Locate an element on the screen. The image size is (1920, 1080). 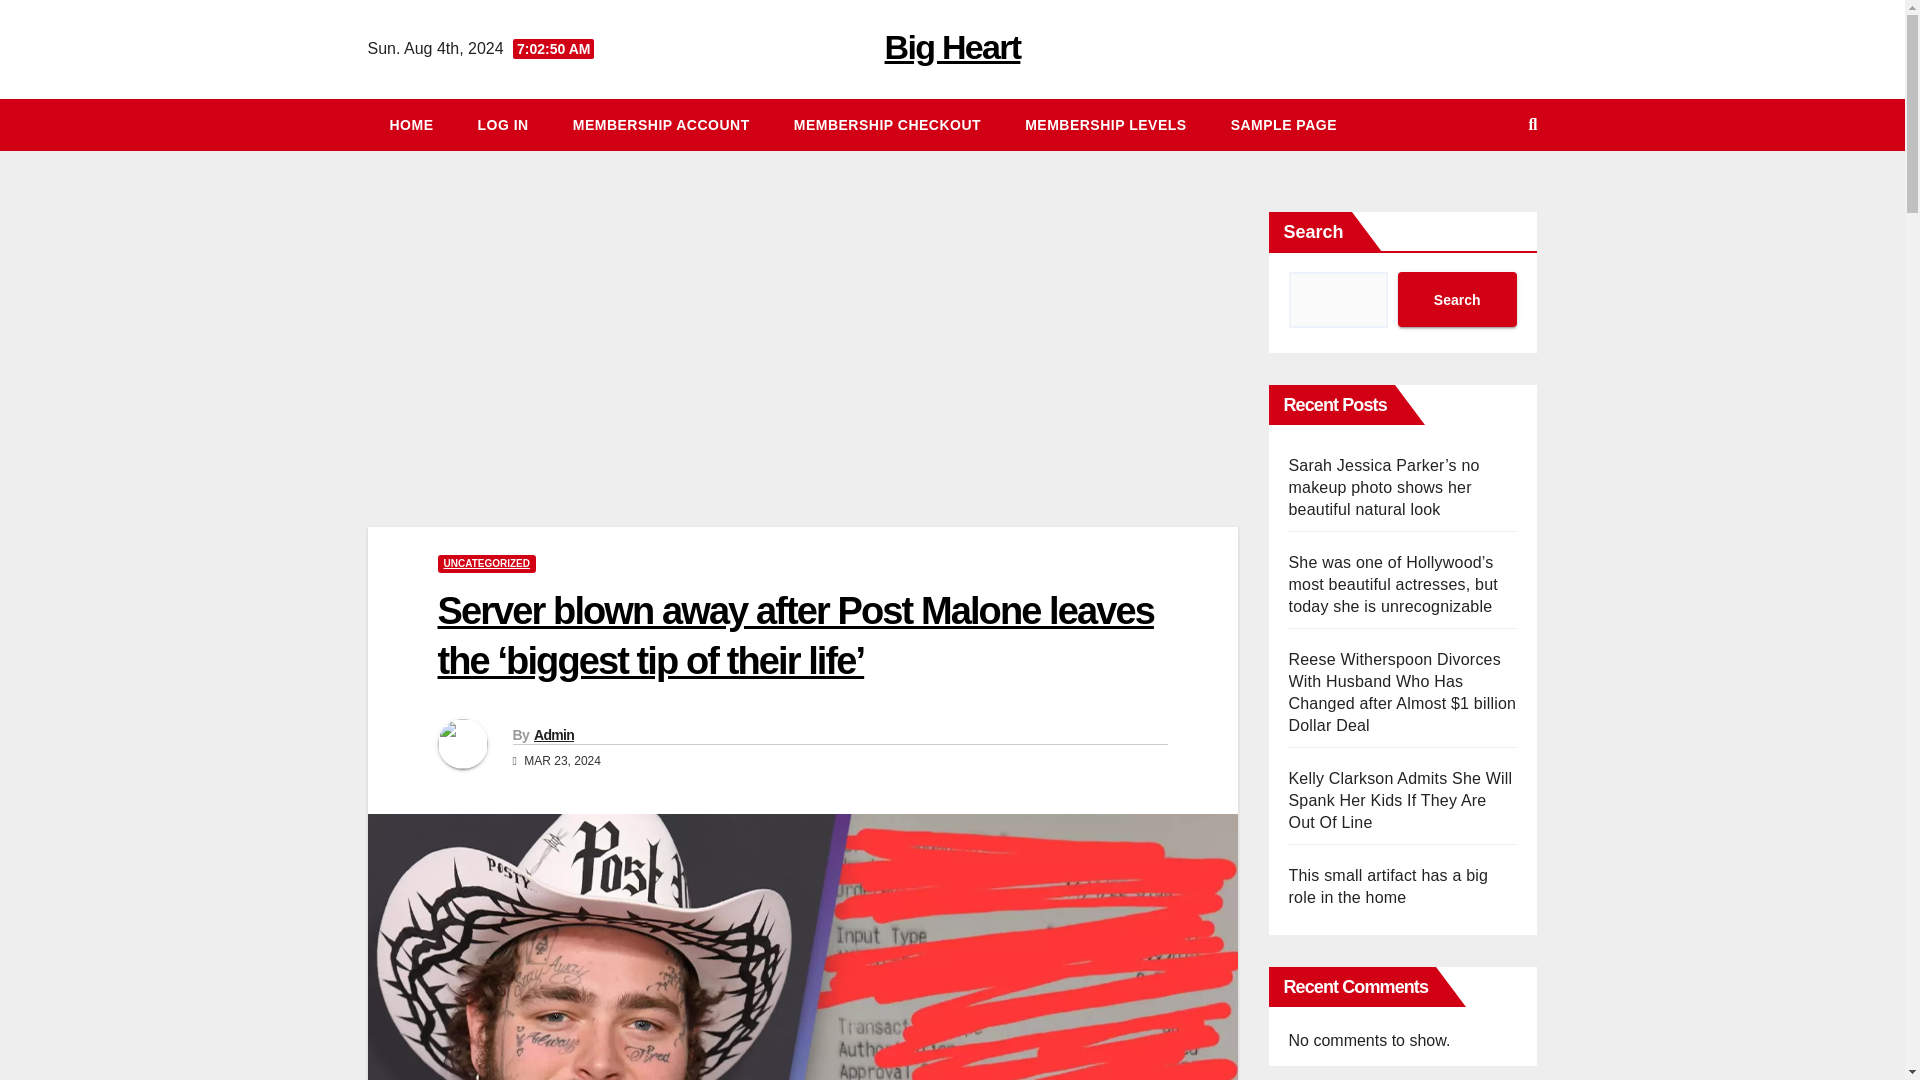
HOME is located at coordinates (412, 125).